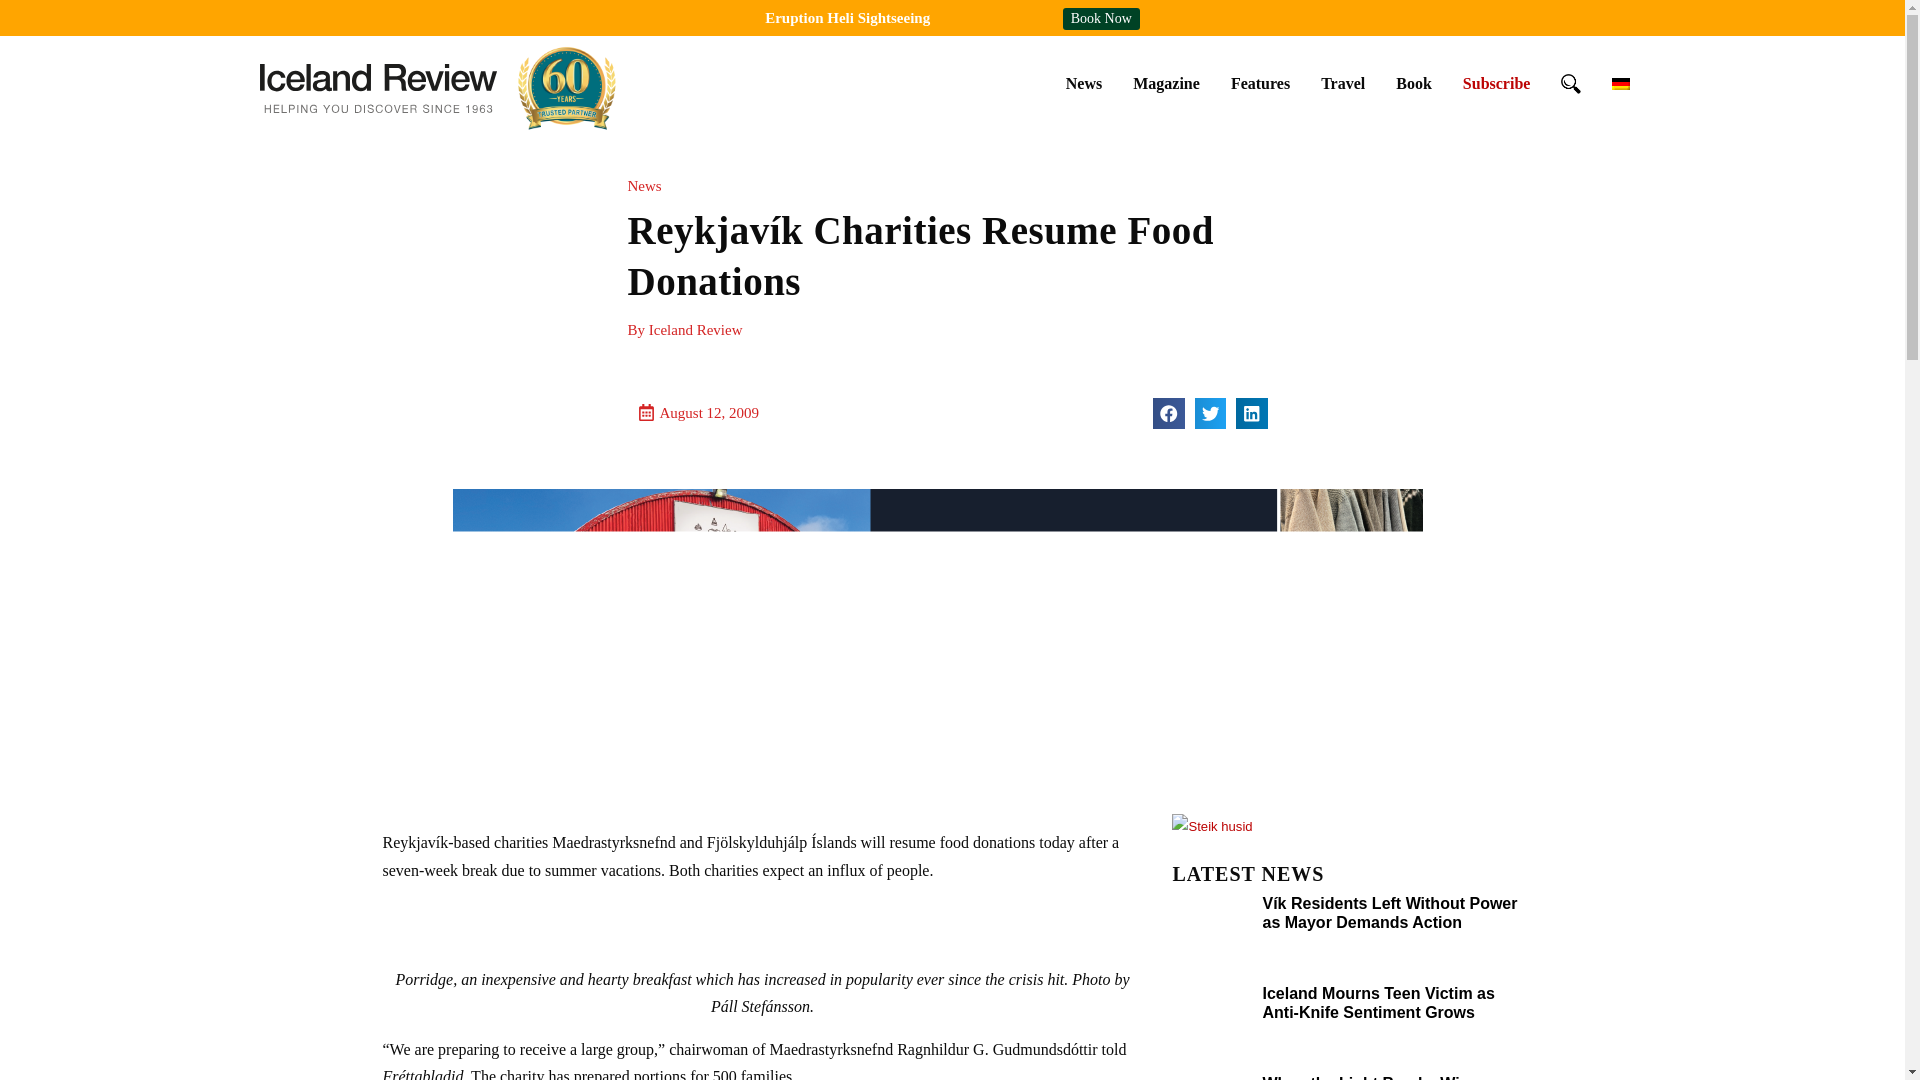  What do you see at coordinates (1342, 83) in the screenshot?
I see `Travel` at bounding box center [1342, 83].